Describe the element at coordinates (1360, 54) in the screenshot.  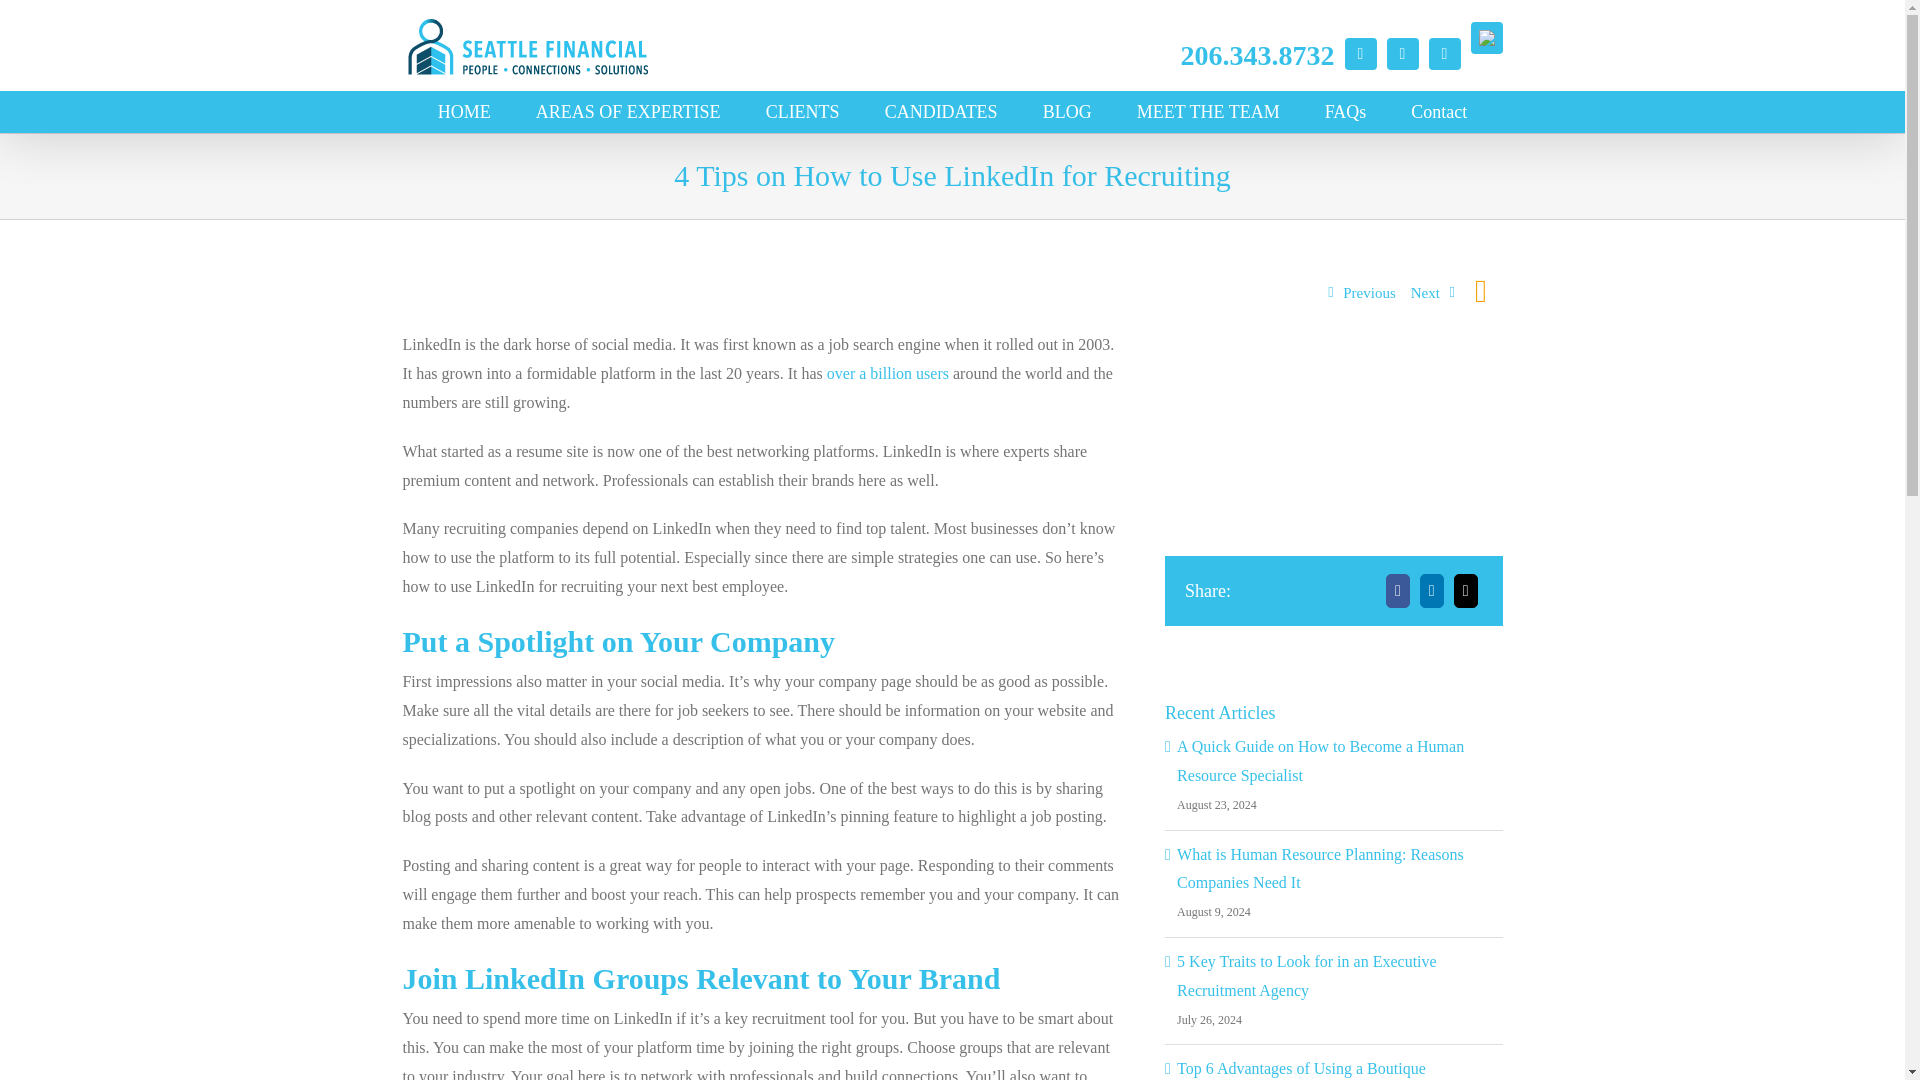
I see `Facebook` at that location.